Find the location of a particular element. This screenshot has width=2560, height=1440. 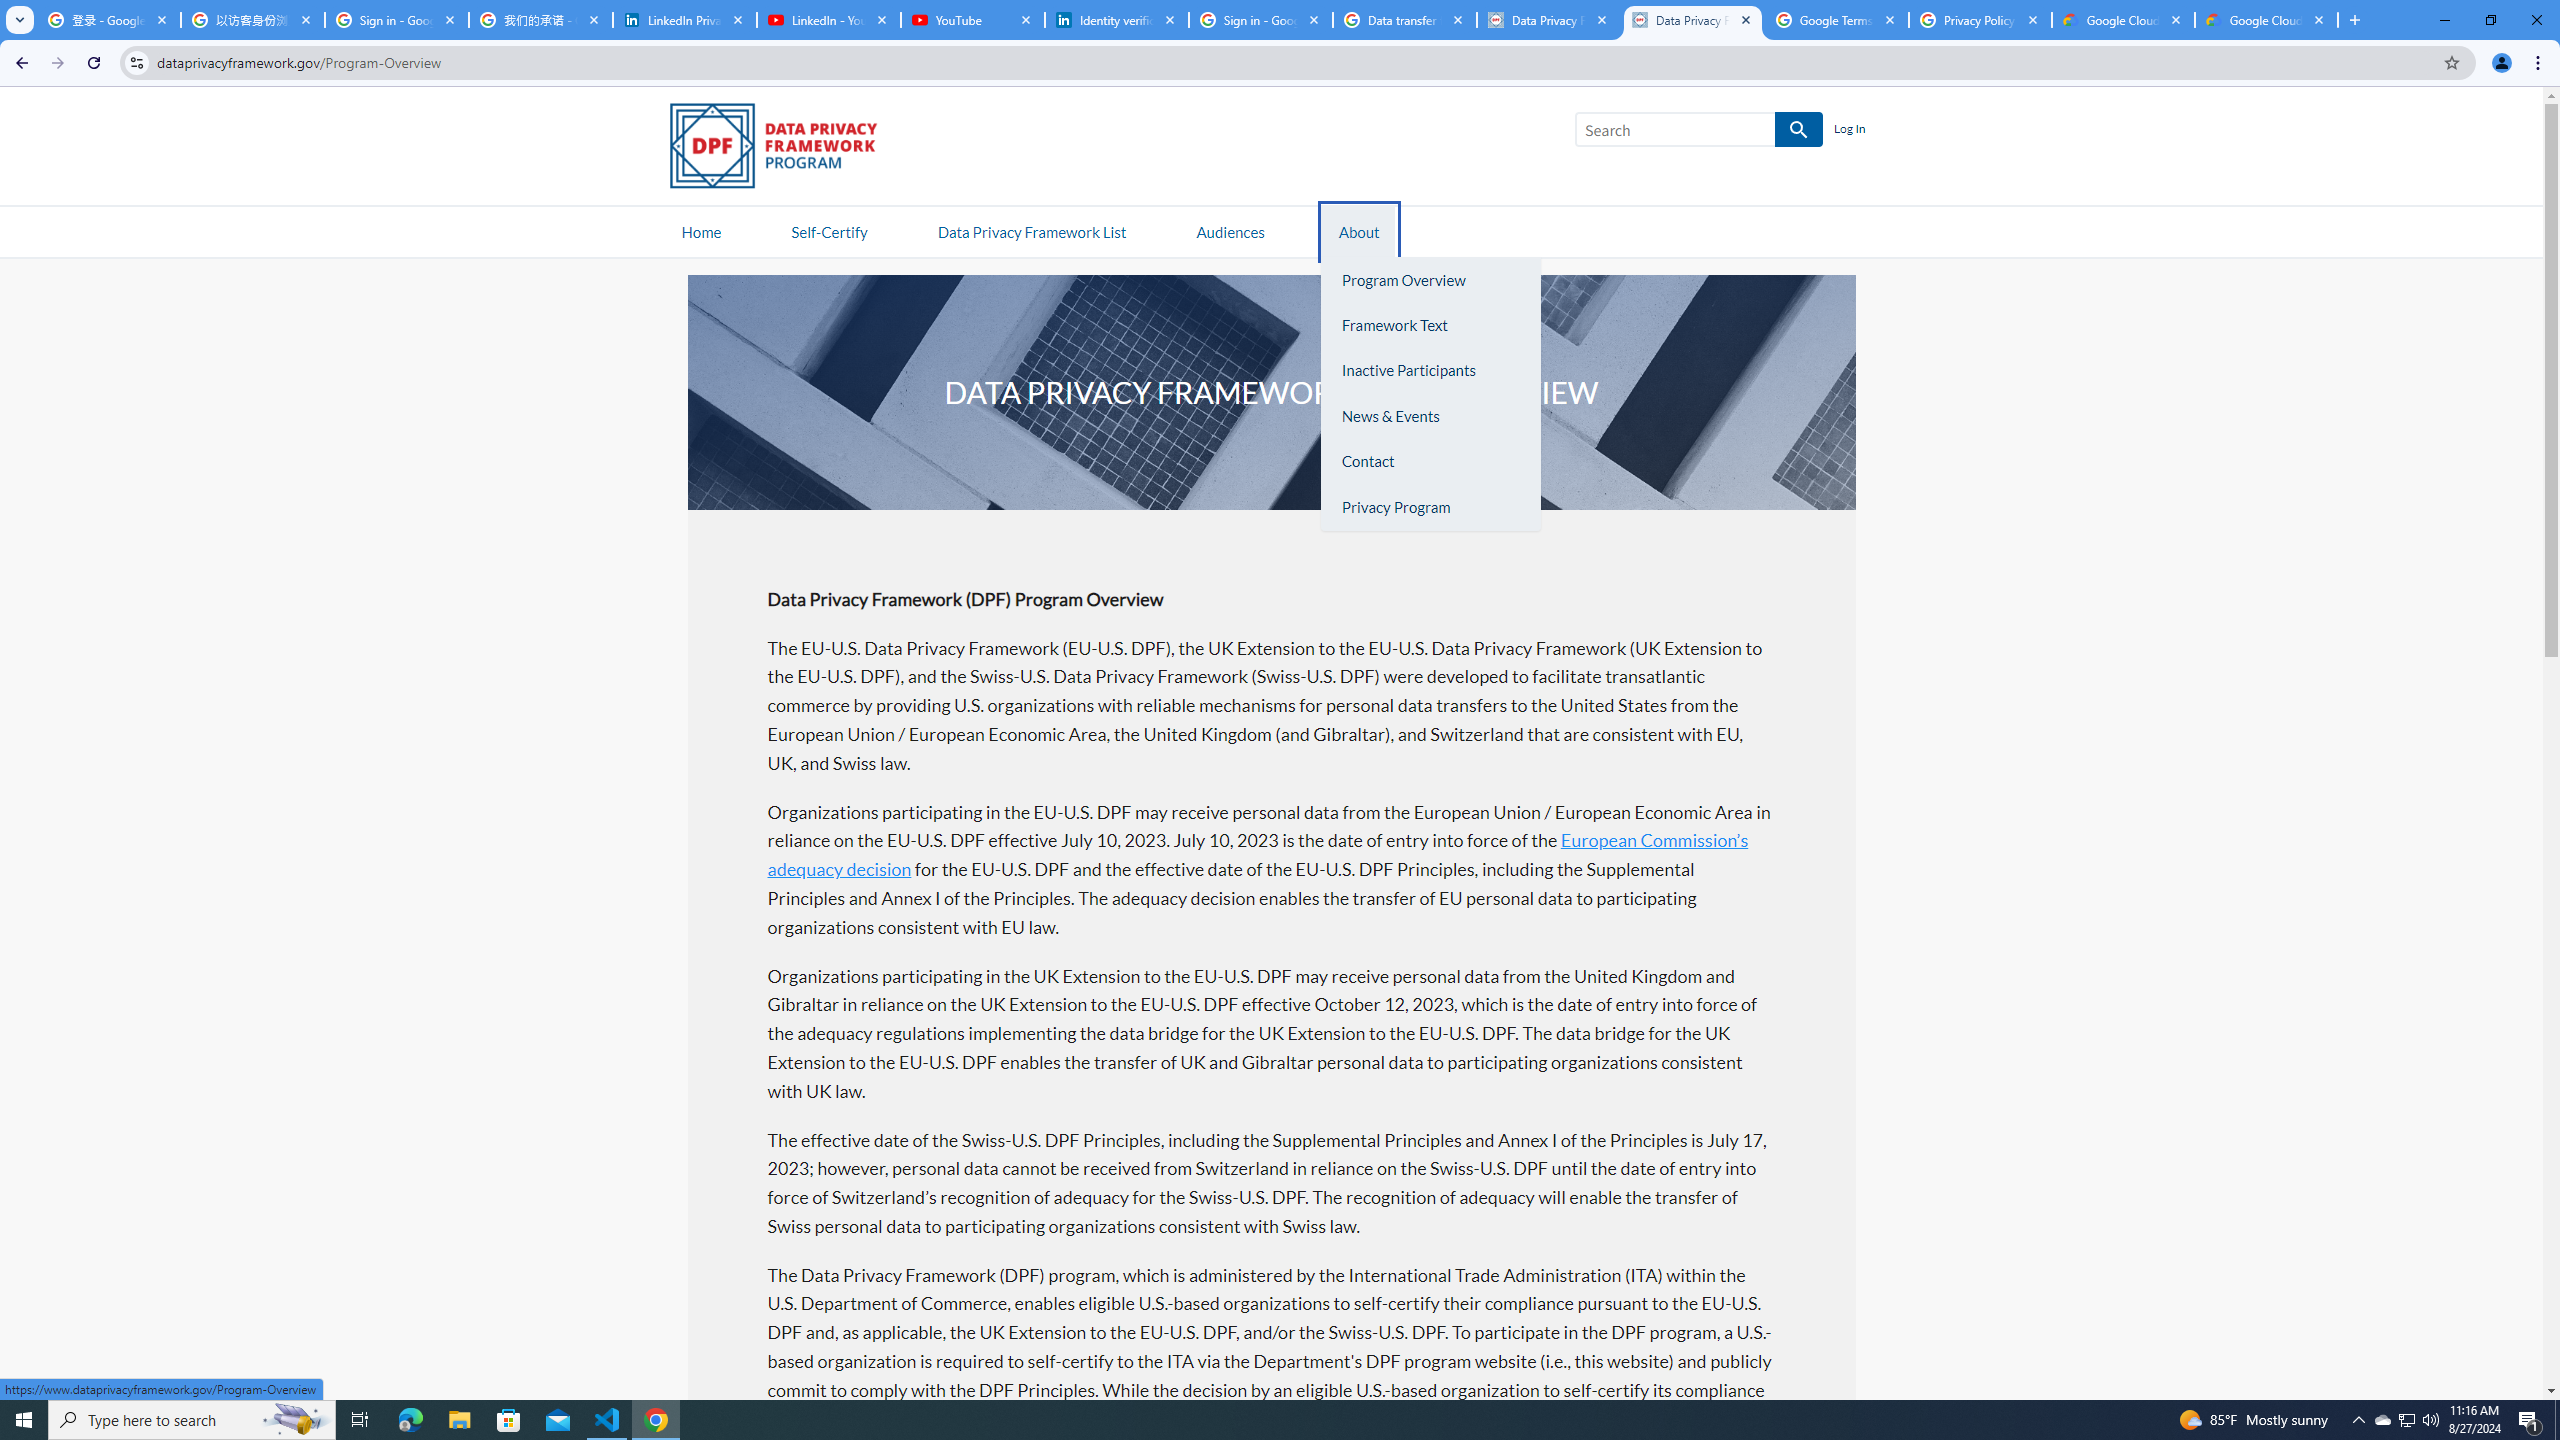

Google Cloud Privacy Notice is located at coordinates (2266, 20).